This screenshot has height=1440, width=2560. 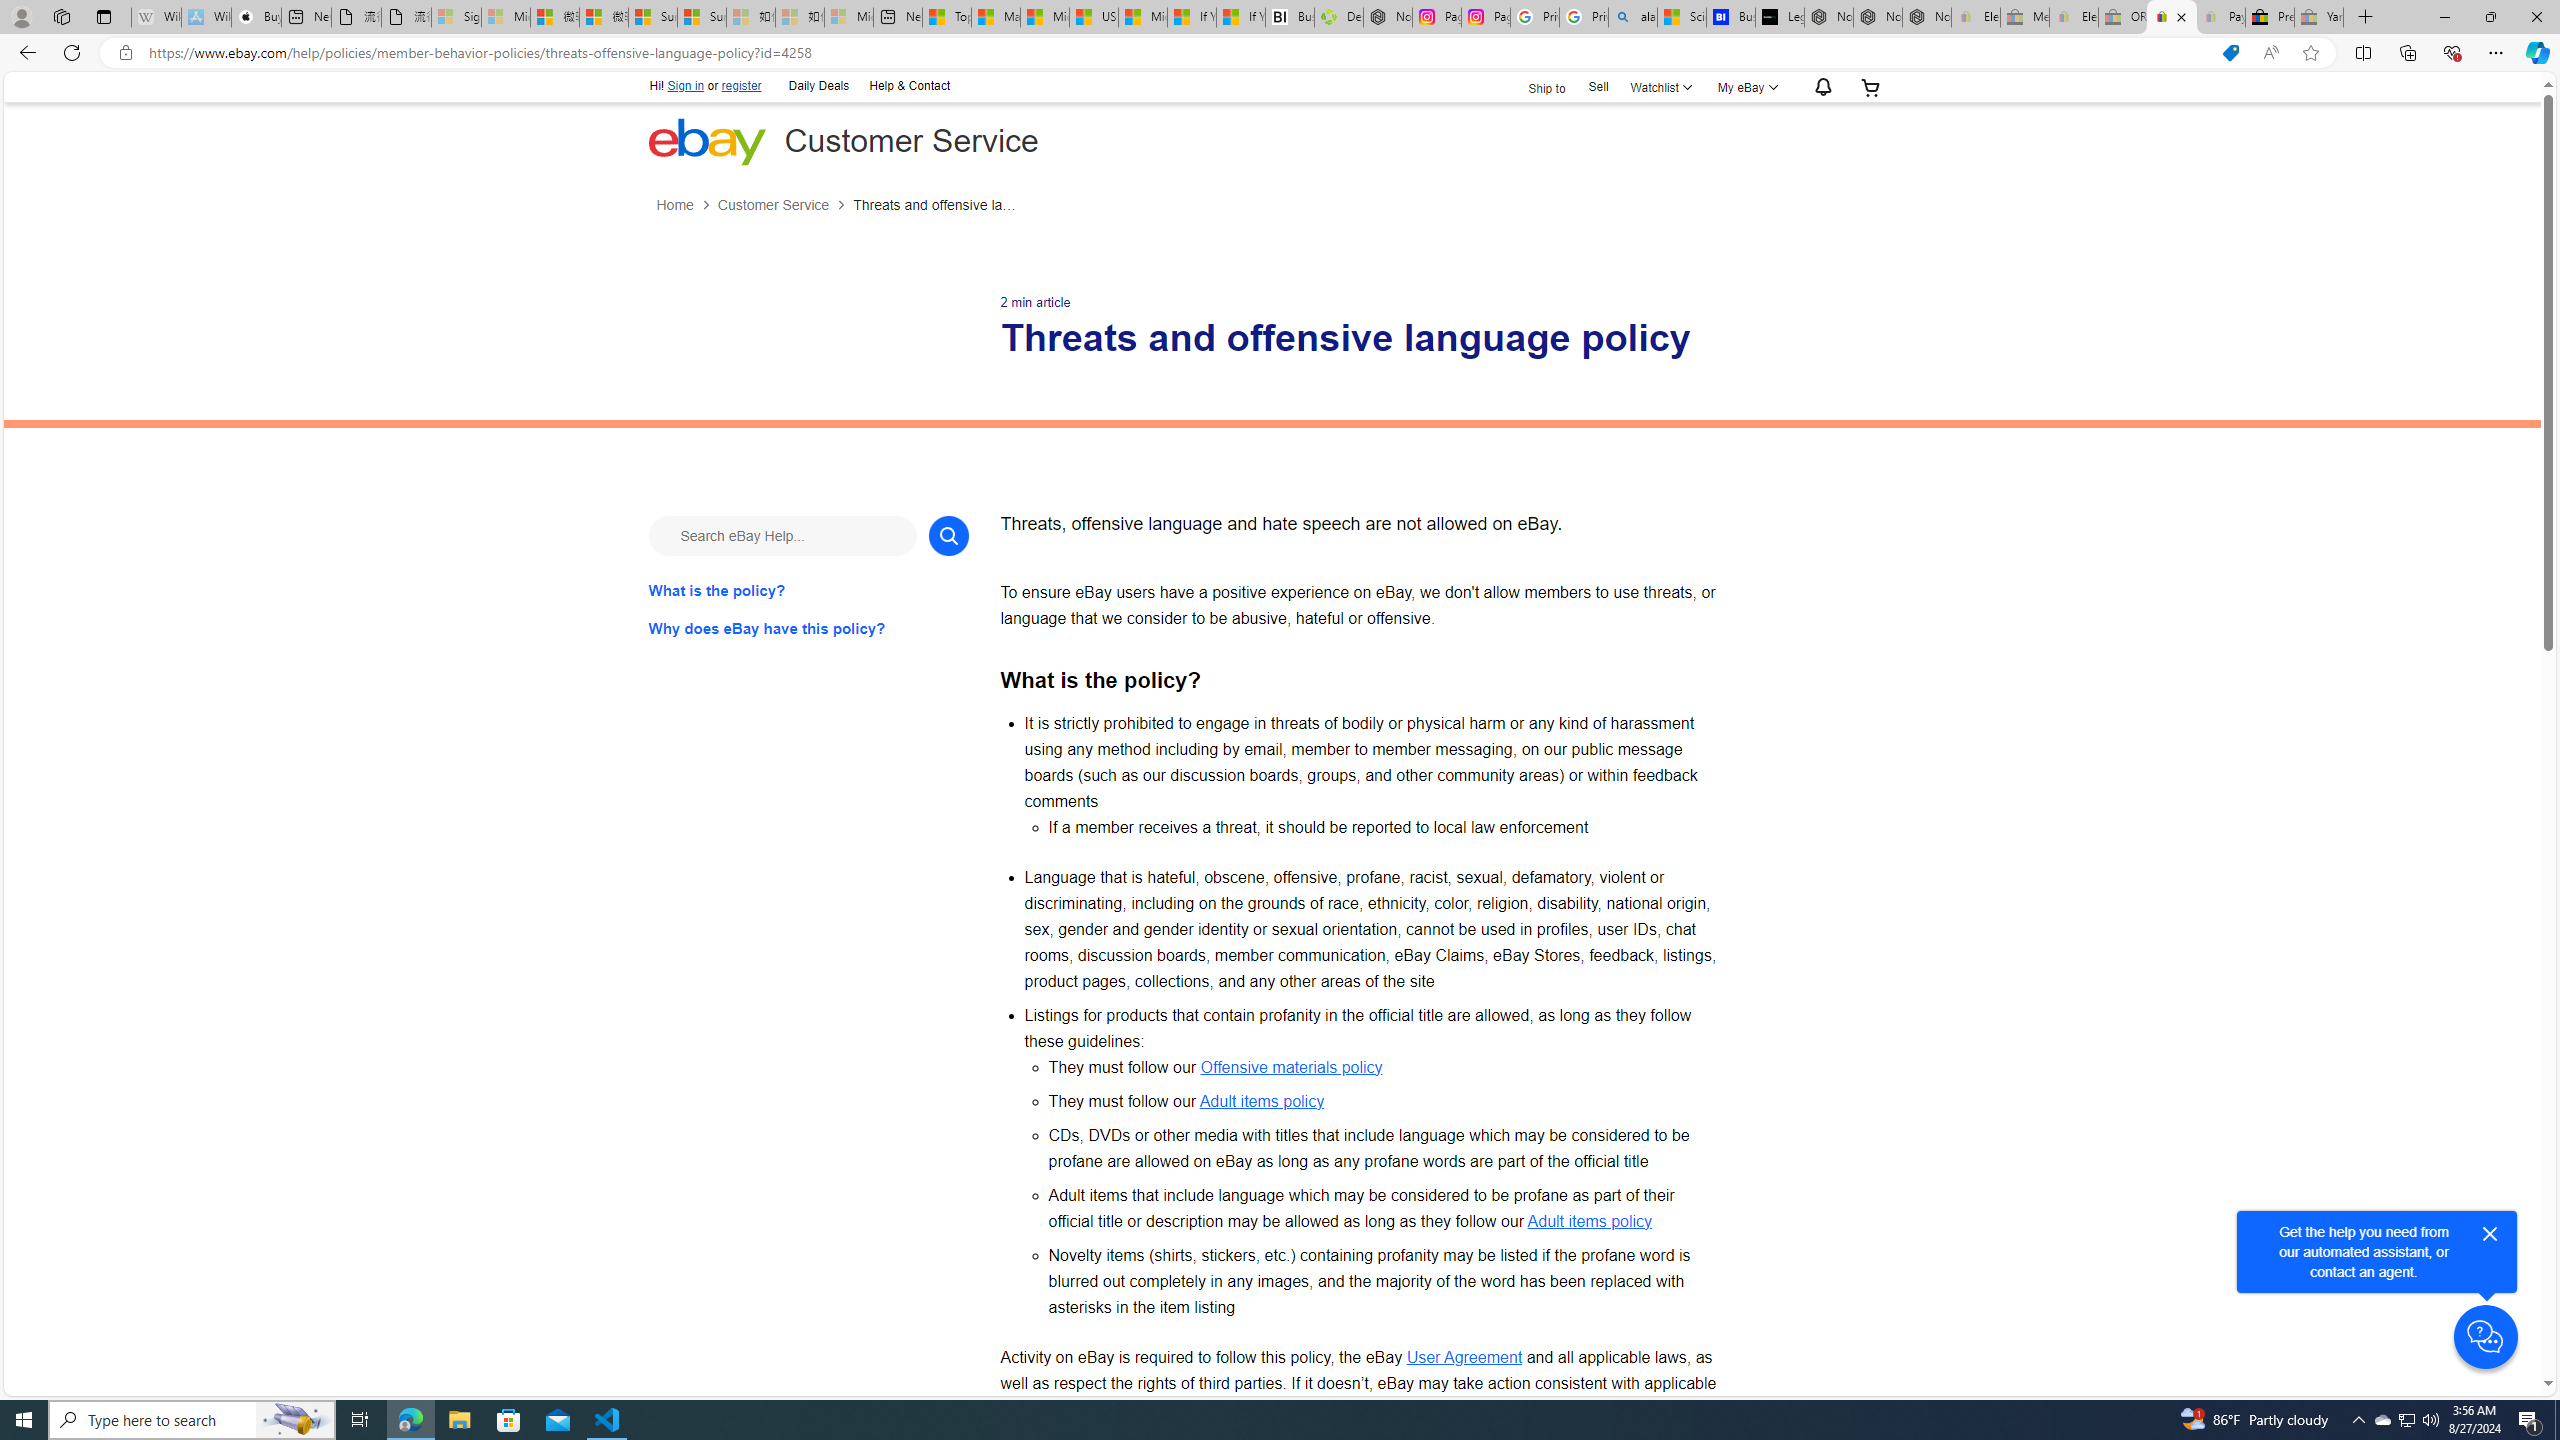 I want to click on Settings and more (Alt+F), so click(x=2496, y=52).